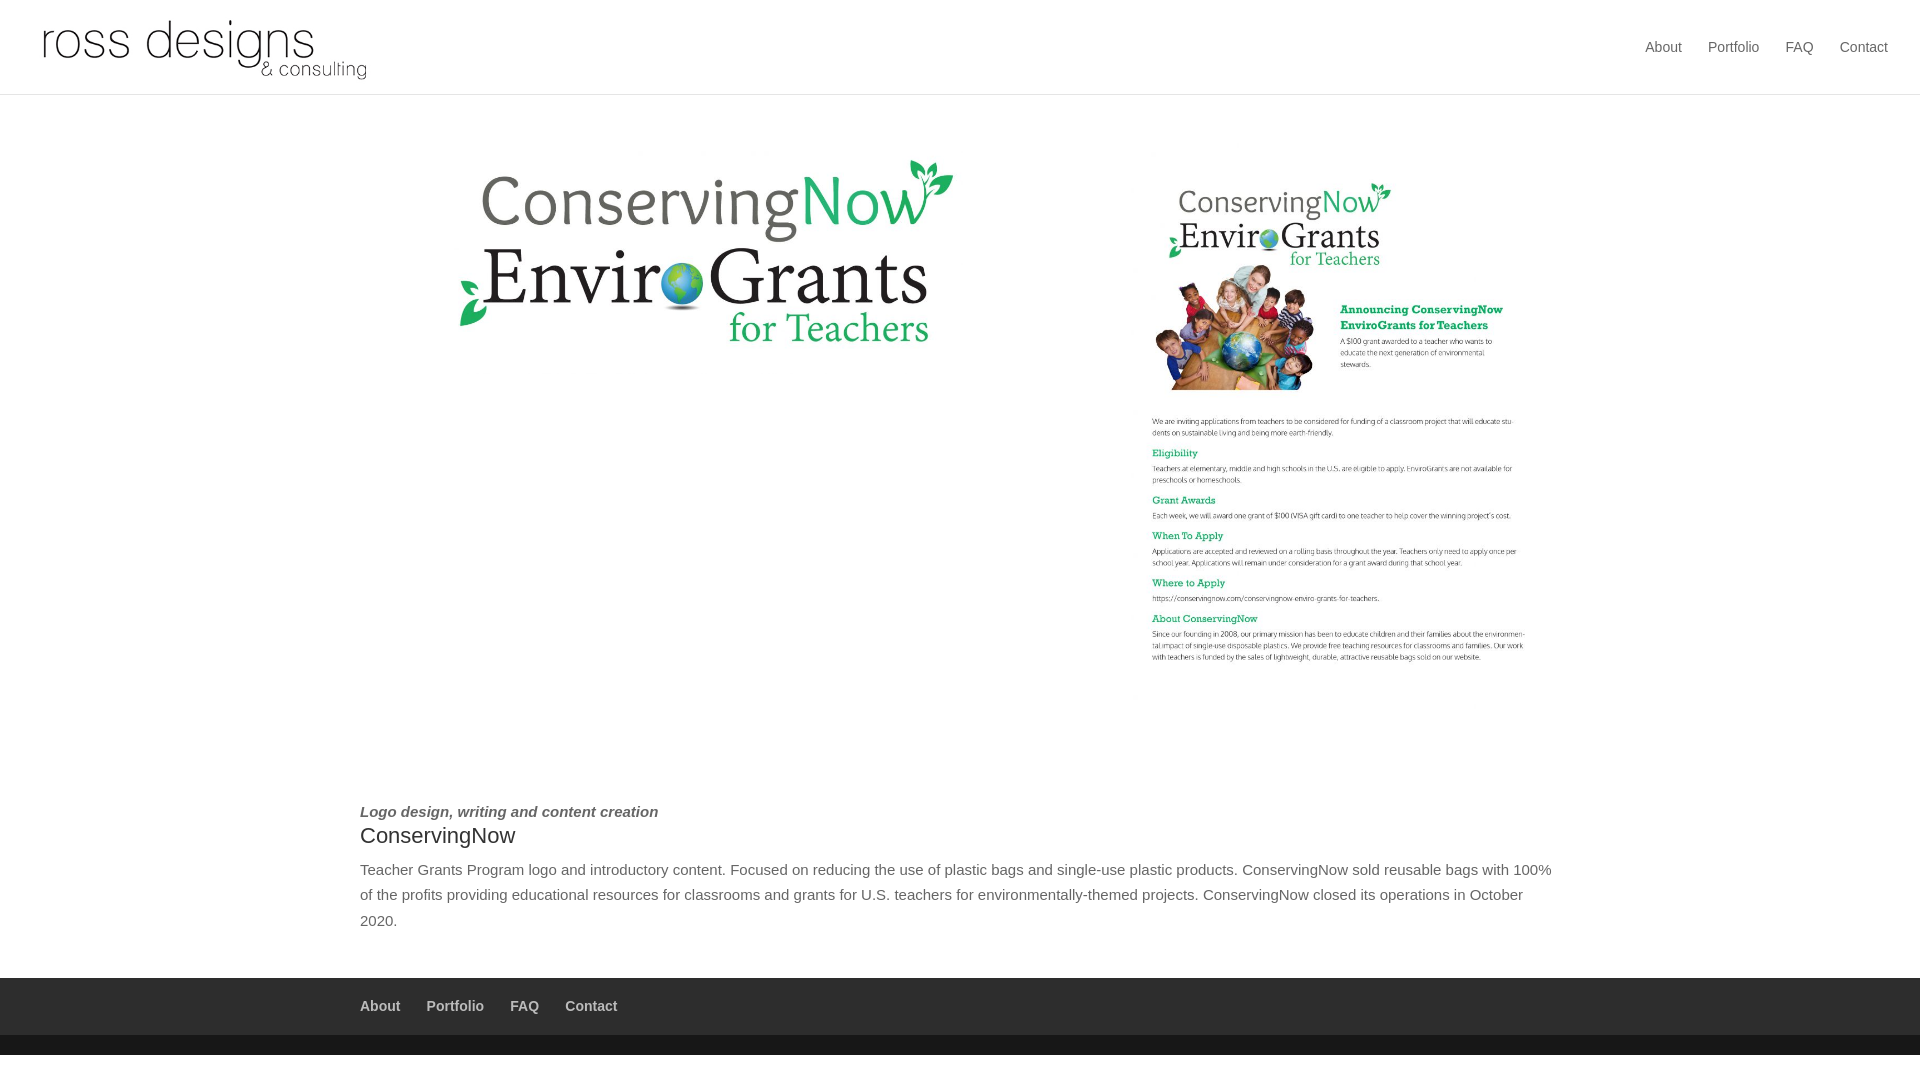 This screenshot has height=1080, width=1920. Describe the element at coordinates (1863, 66) in the screenshot. I see `Contact` at that location.